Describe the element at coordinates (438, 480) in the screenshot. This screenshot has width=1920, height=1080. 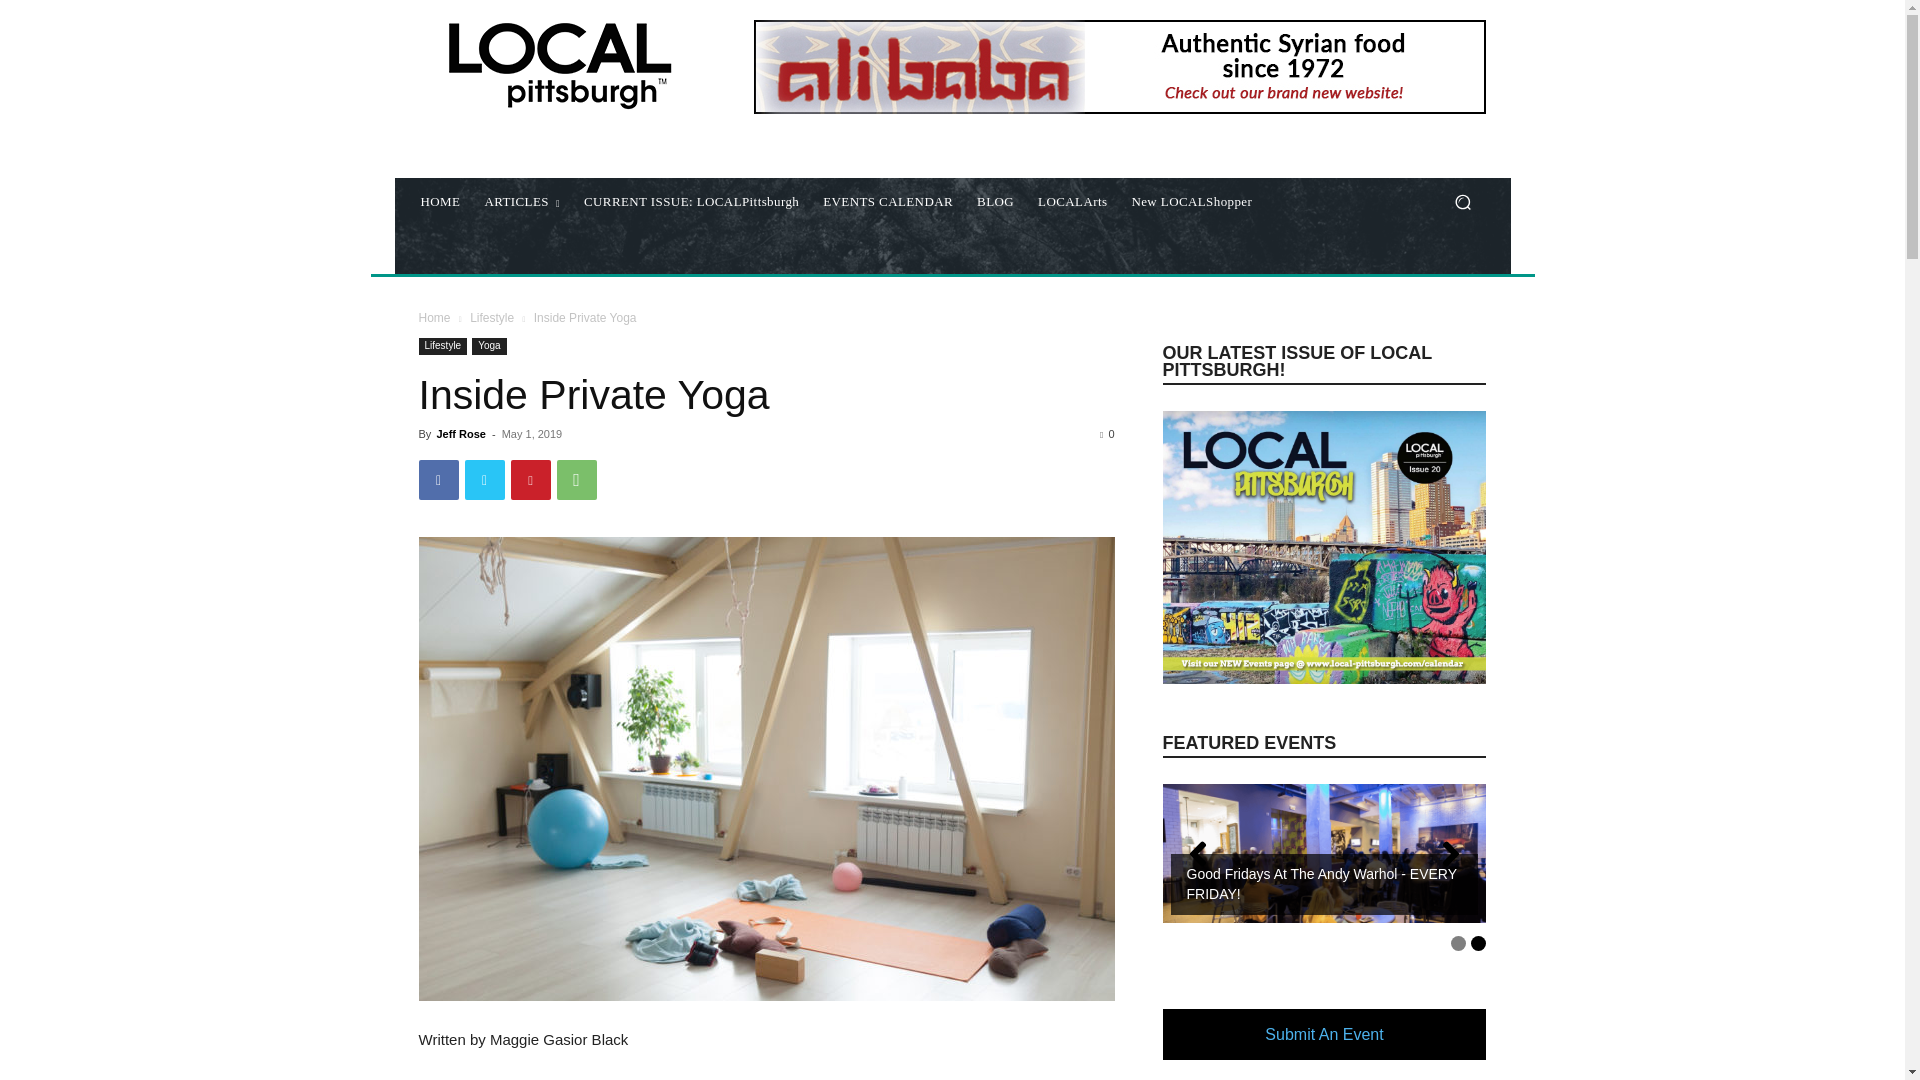
I see `Facebook` at that location.